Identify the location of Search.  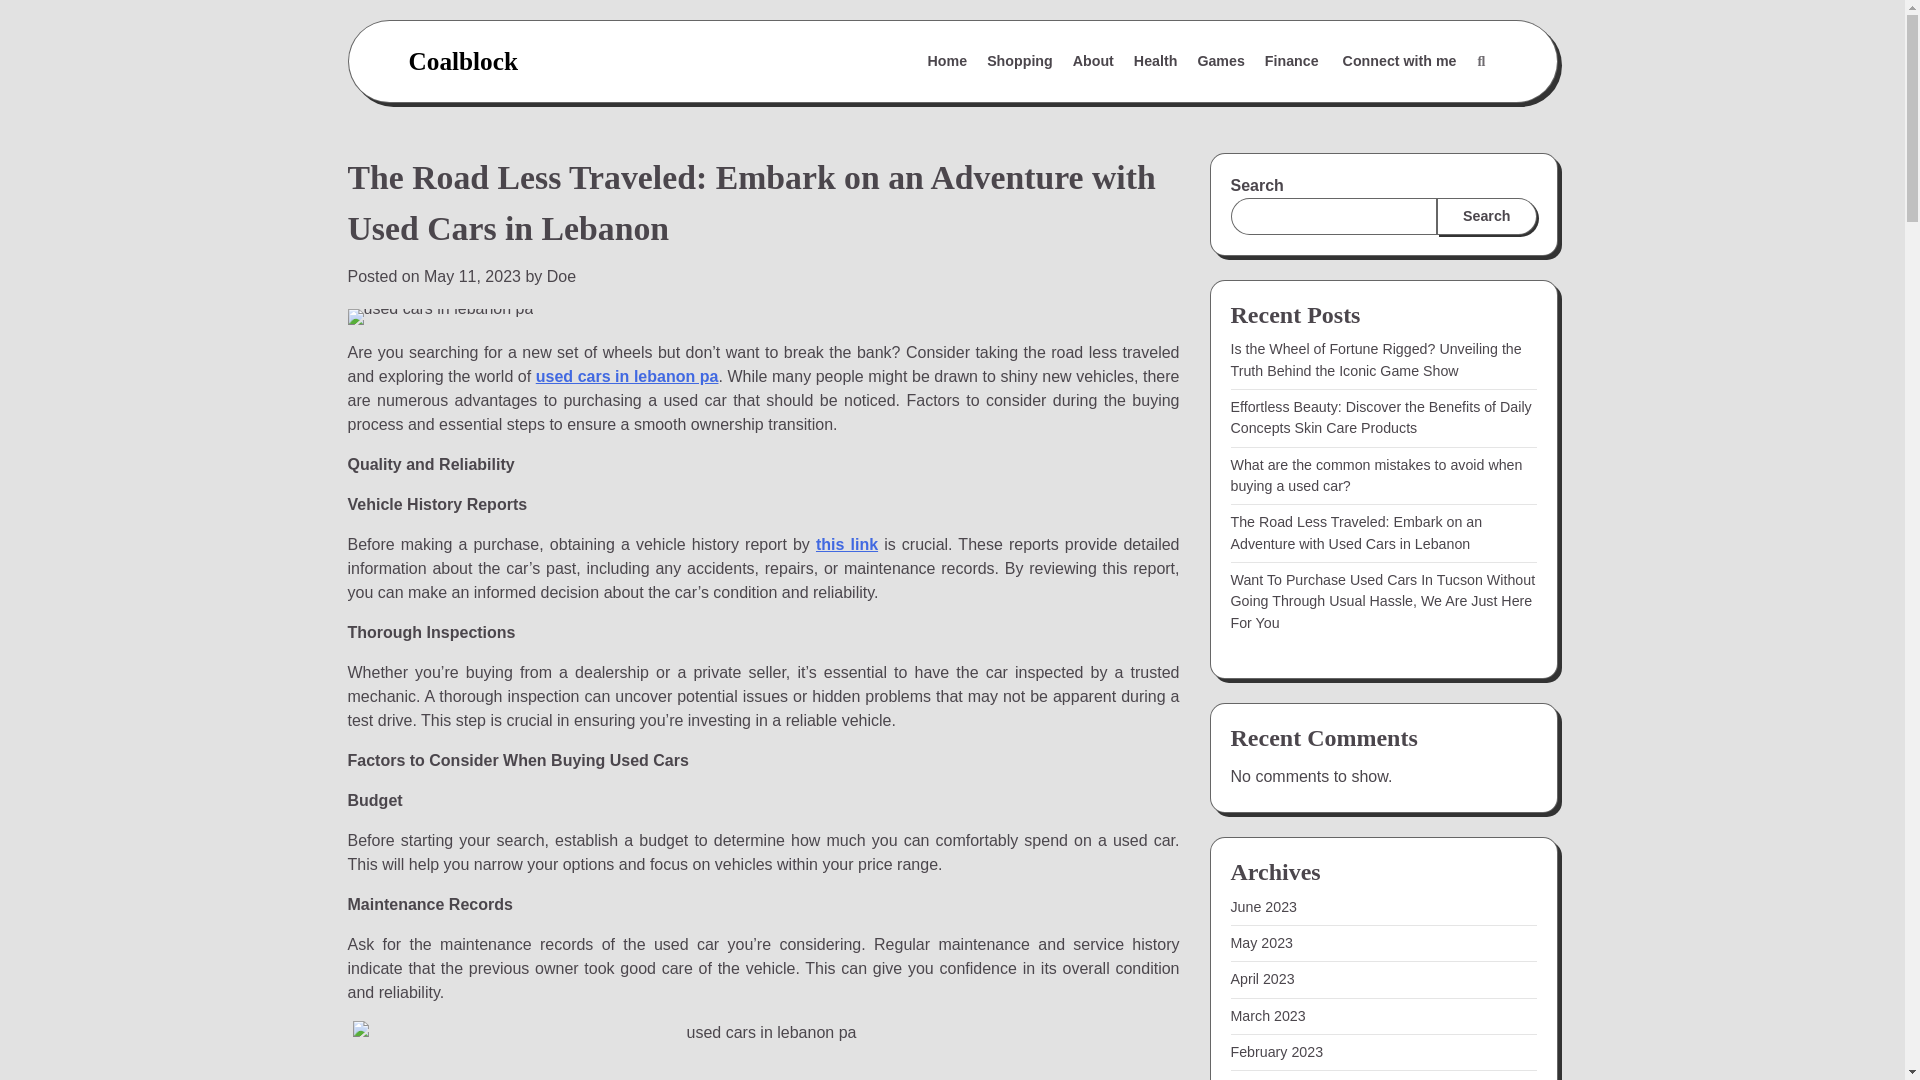
(1486, 216).